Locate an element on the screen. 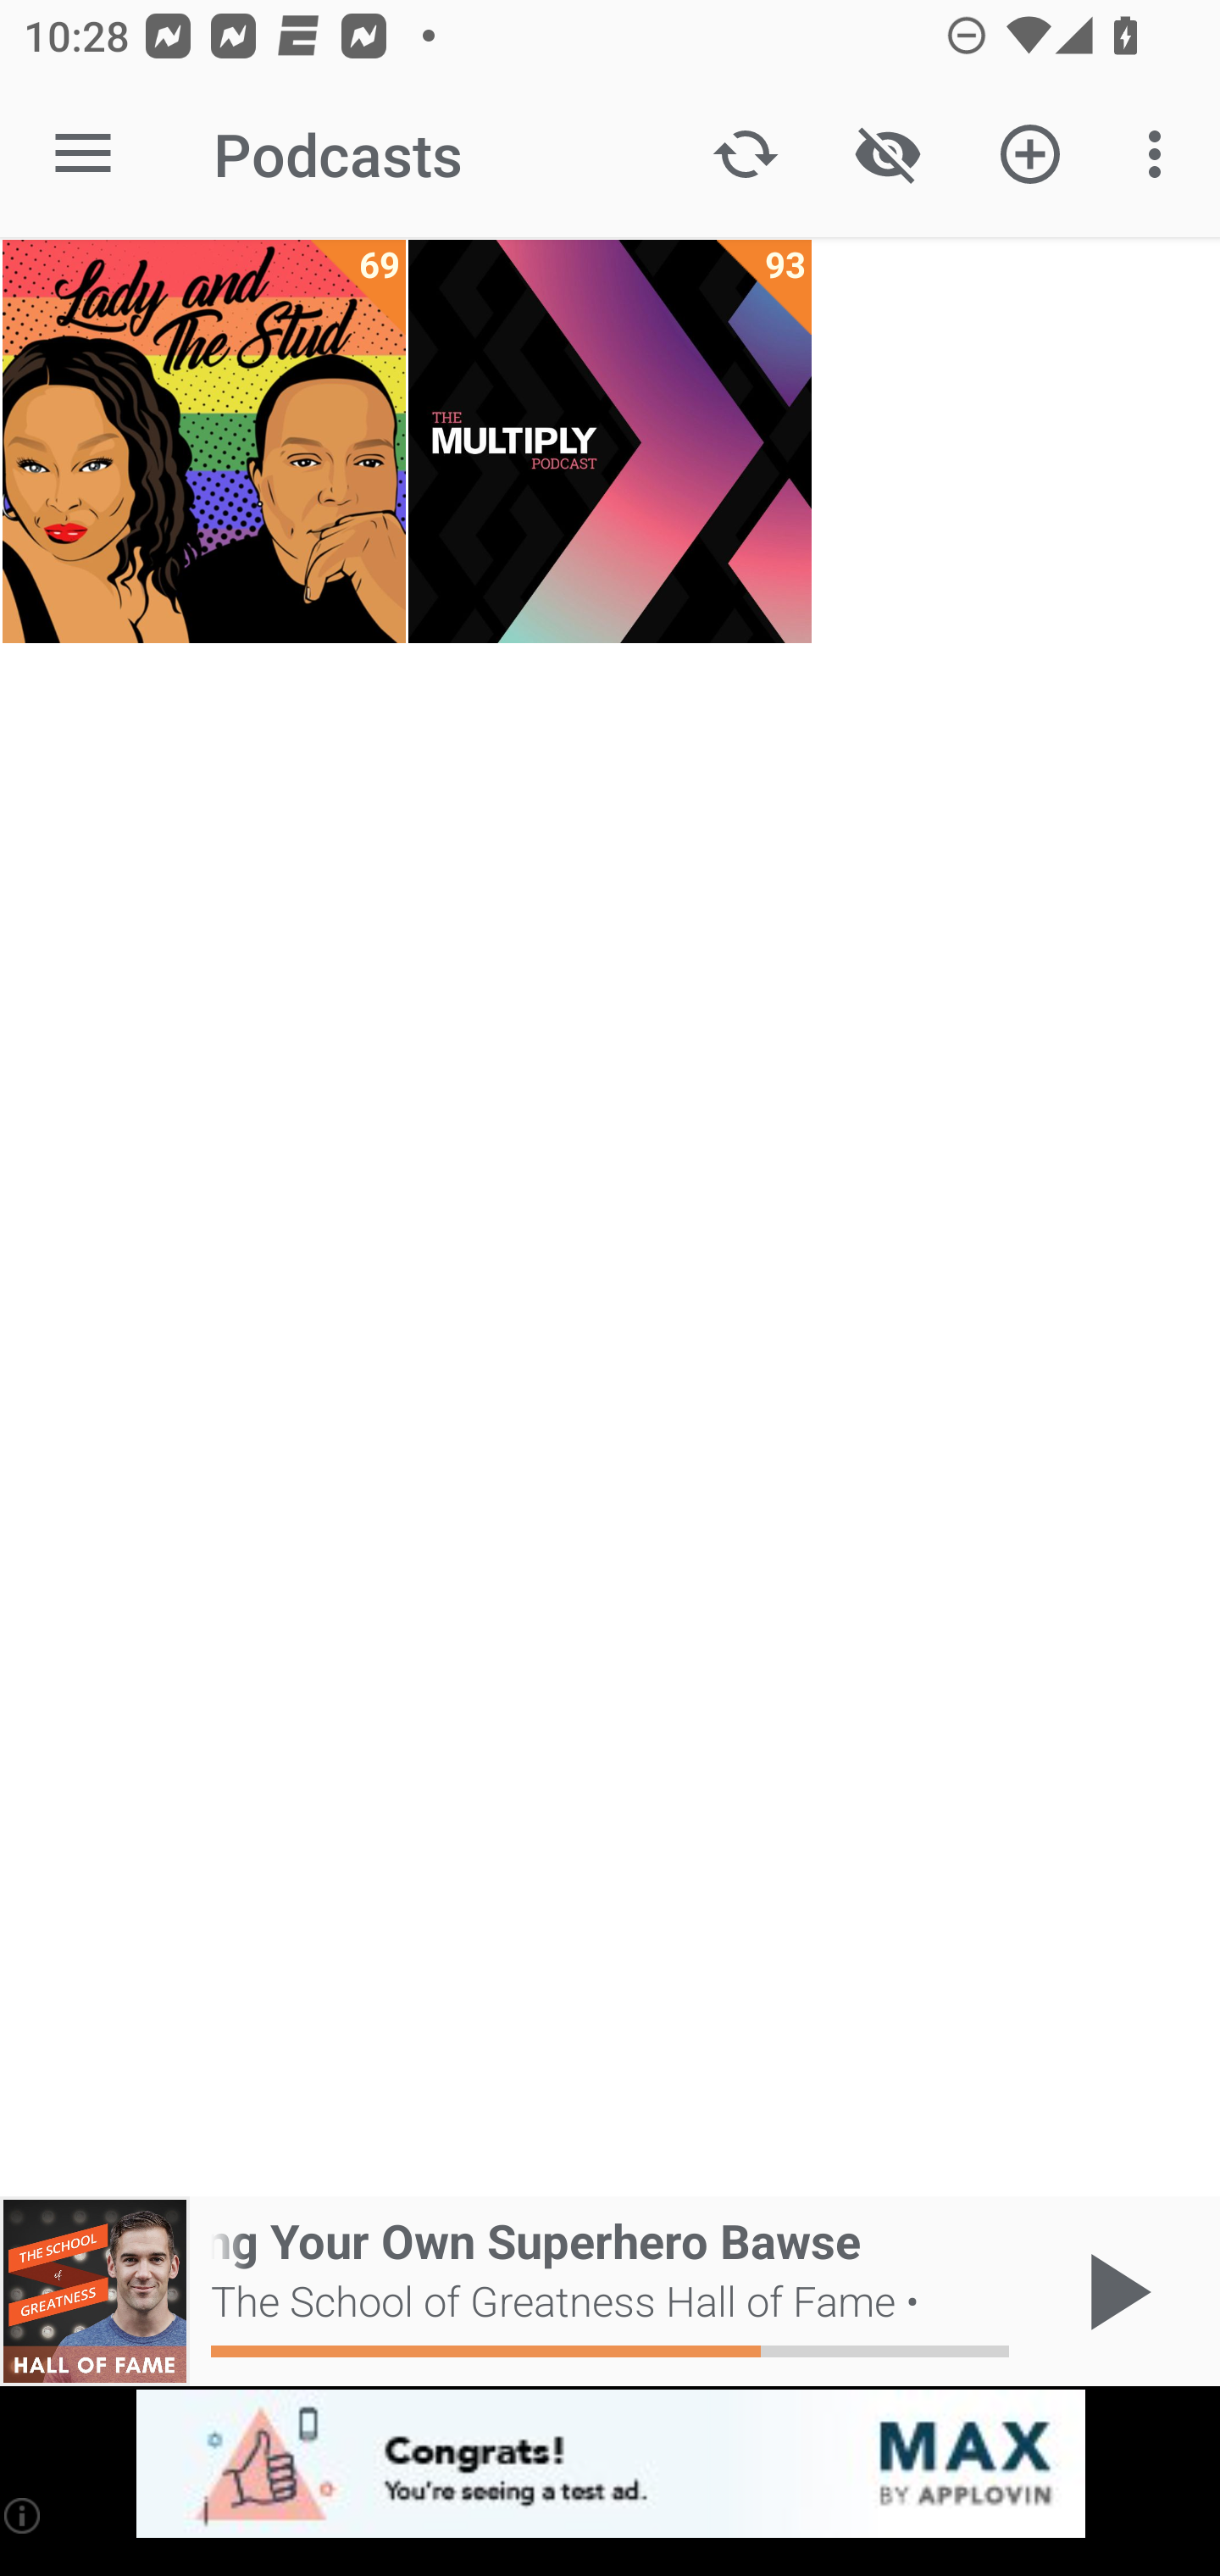 This screenshot has width=1220, height=2576. The Multiply Podcast 93 is located at coordinates (610, 441).